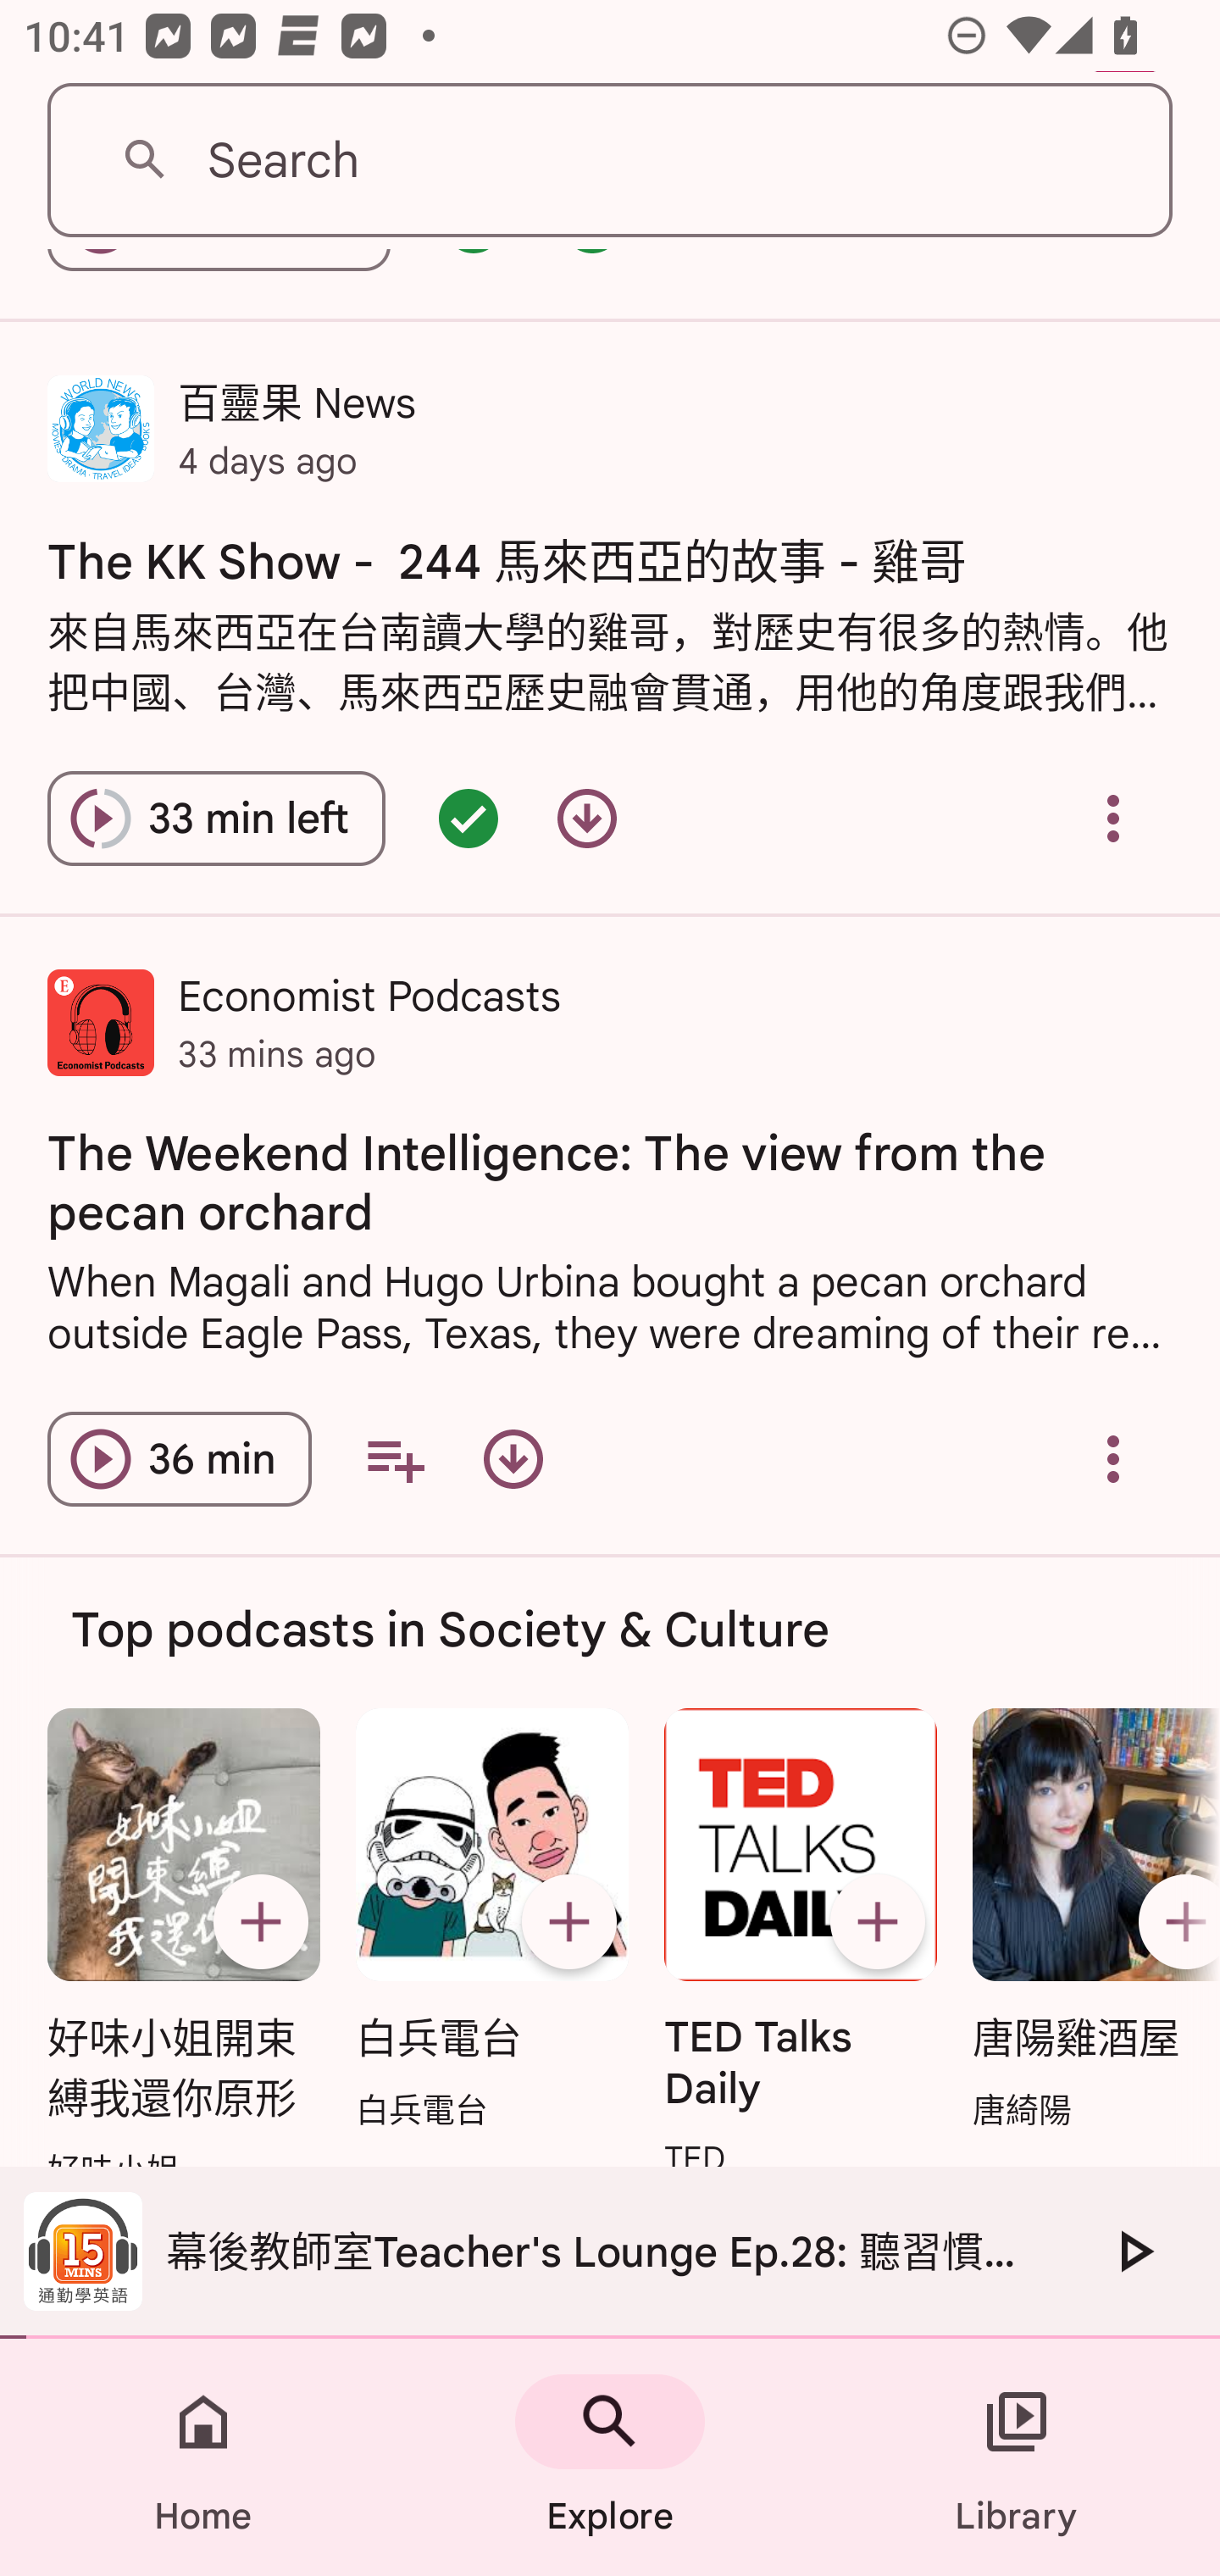 The image size is (1220, 2576). I want to click on 白兵電台 Subscribe 白兵電台 白兵電台, so click(491, 1922).